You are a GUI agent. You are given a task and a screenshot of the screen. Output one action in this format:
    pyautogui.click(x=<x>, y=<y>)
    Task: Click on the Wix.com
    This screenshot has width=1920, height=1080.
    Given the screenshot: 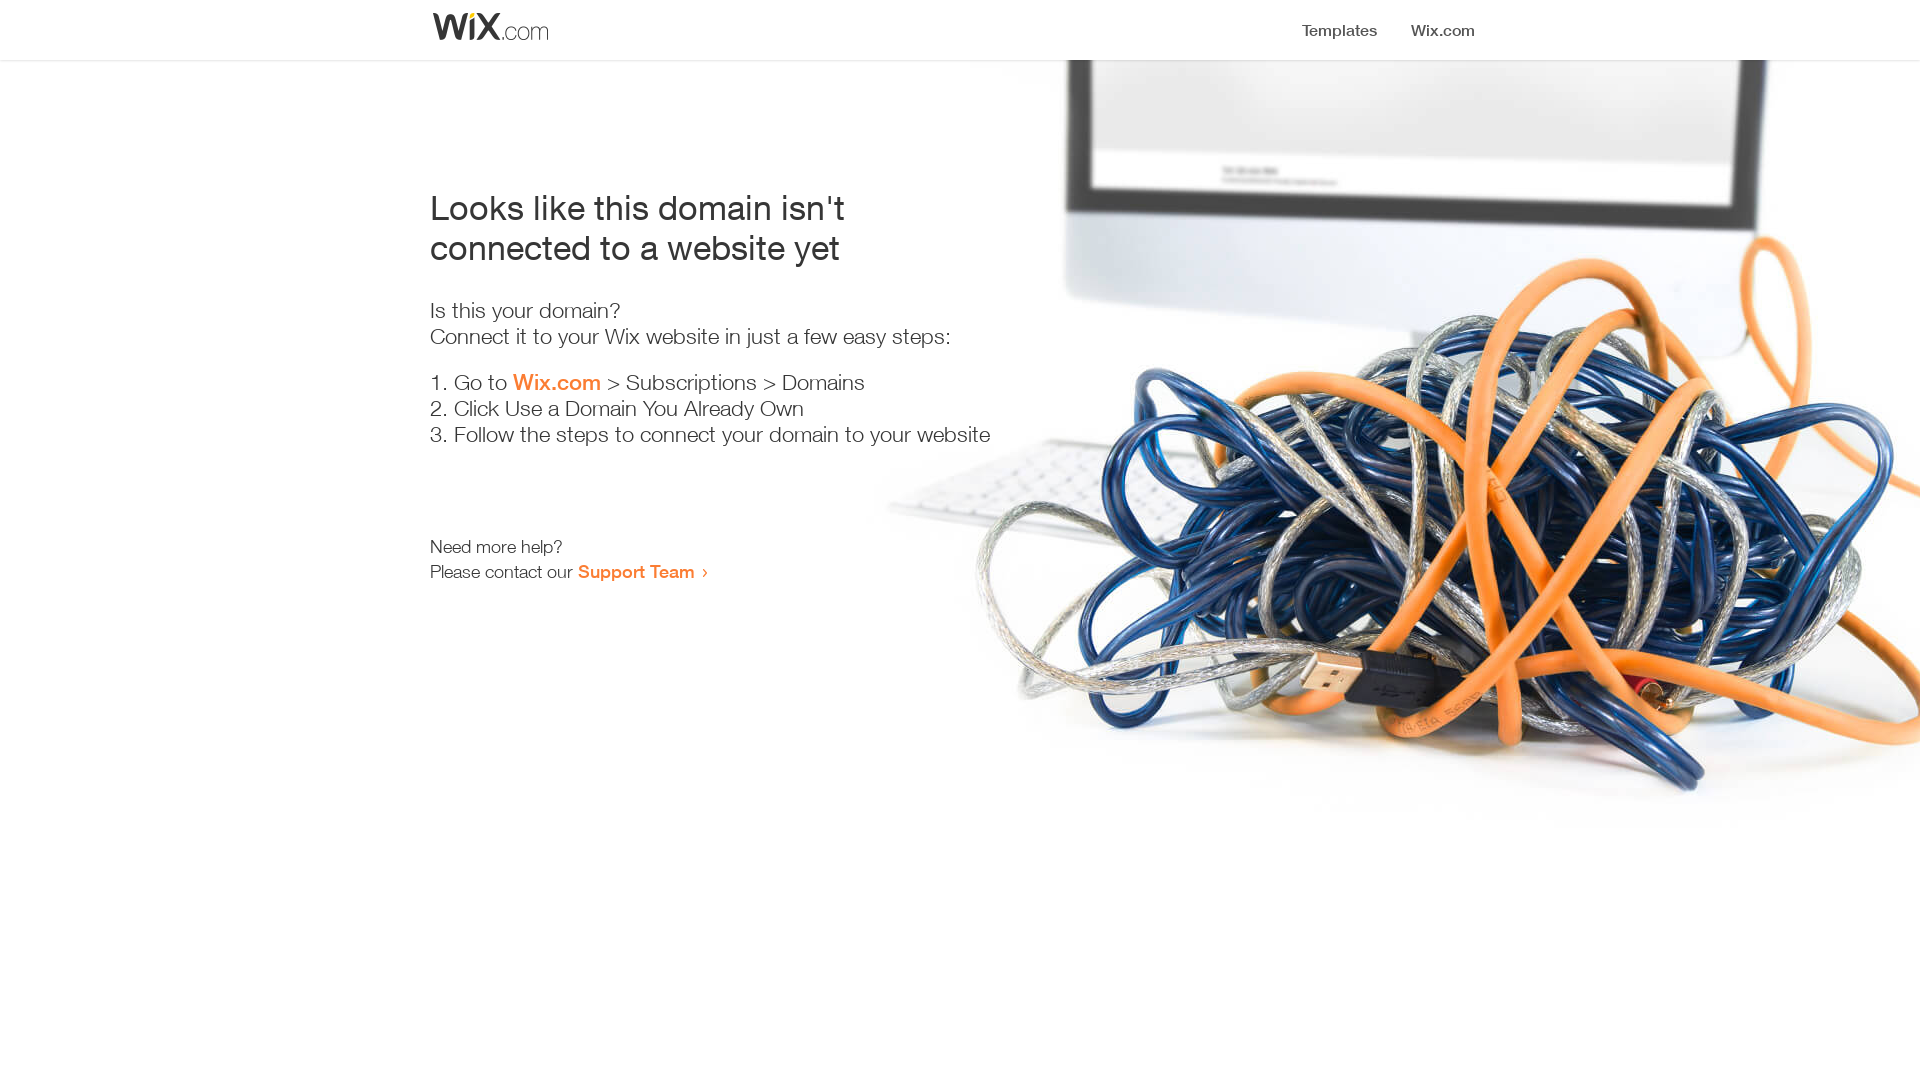 What is the action you would take?
    pyautogui.click(x=557, y=382)
    